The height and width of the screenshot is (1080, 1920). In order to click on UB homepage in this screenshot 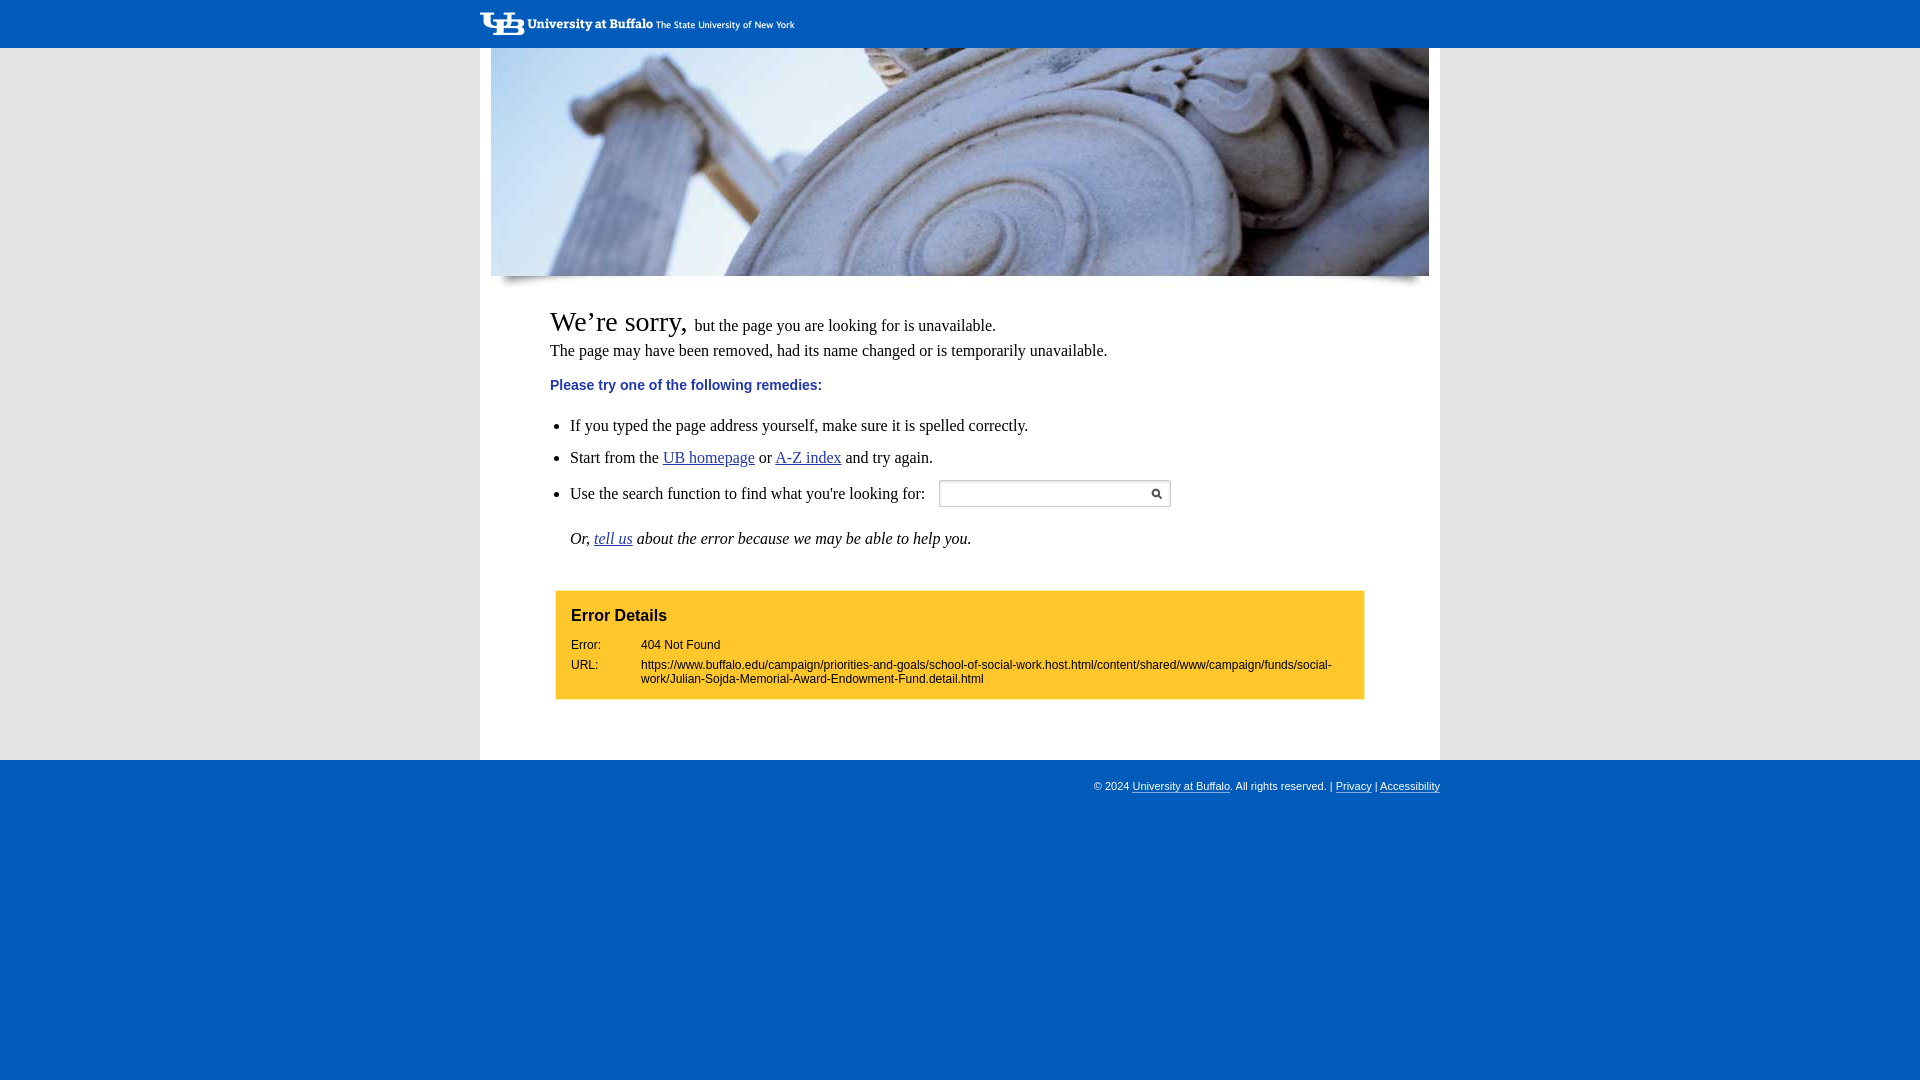, I will do `click(708, 457)`.